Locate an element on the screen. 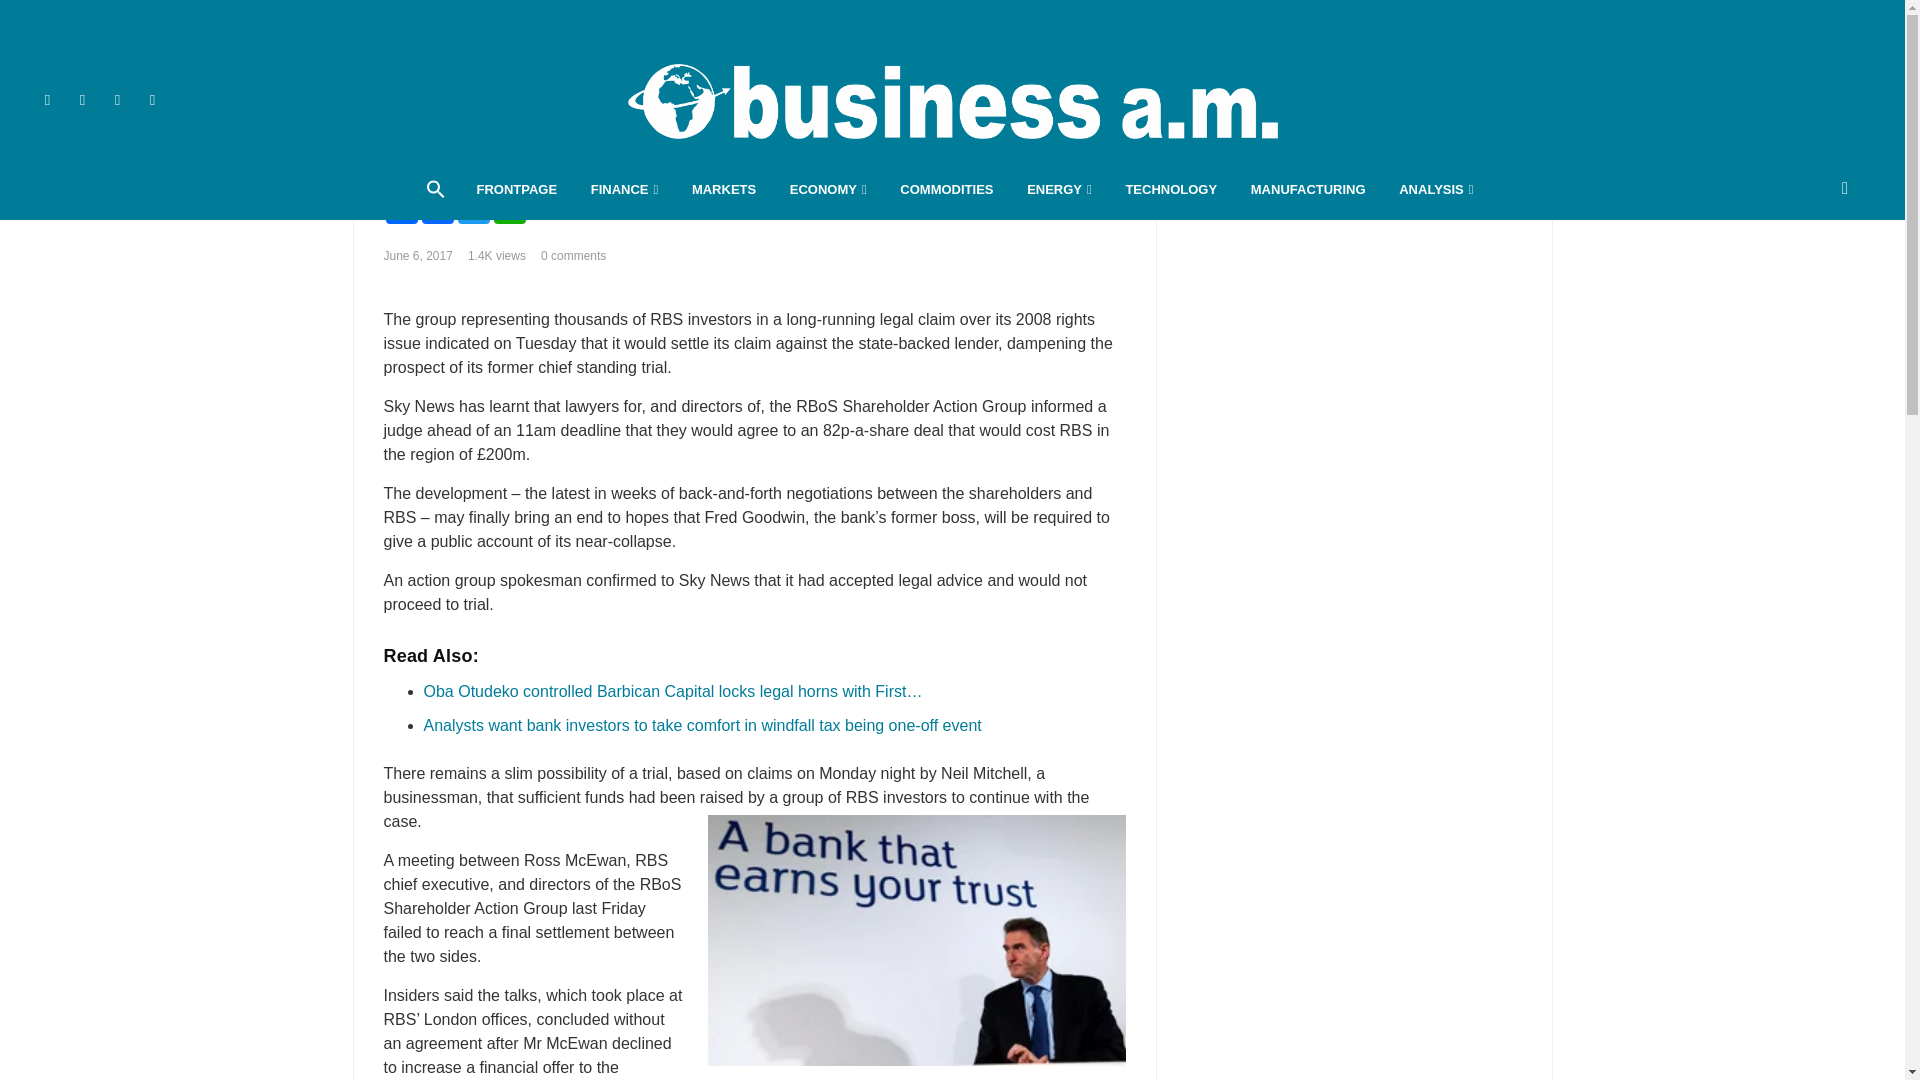  FRONTPAGE is located at coordinates (516, 190).